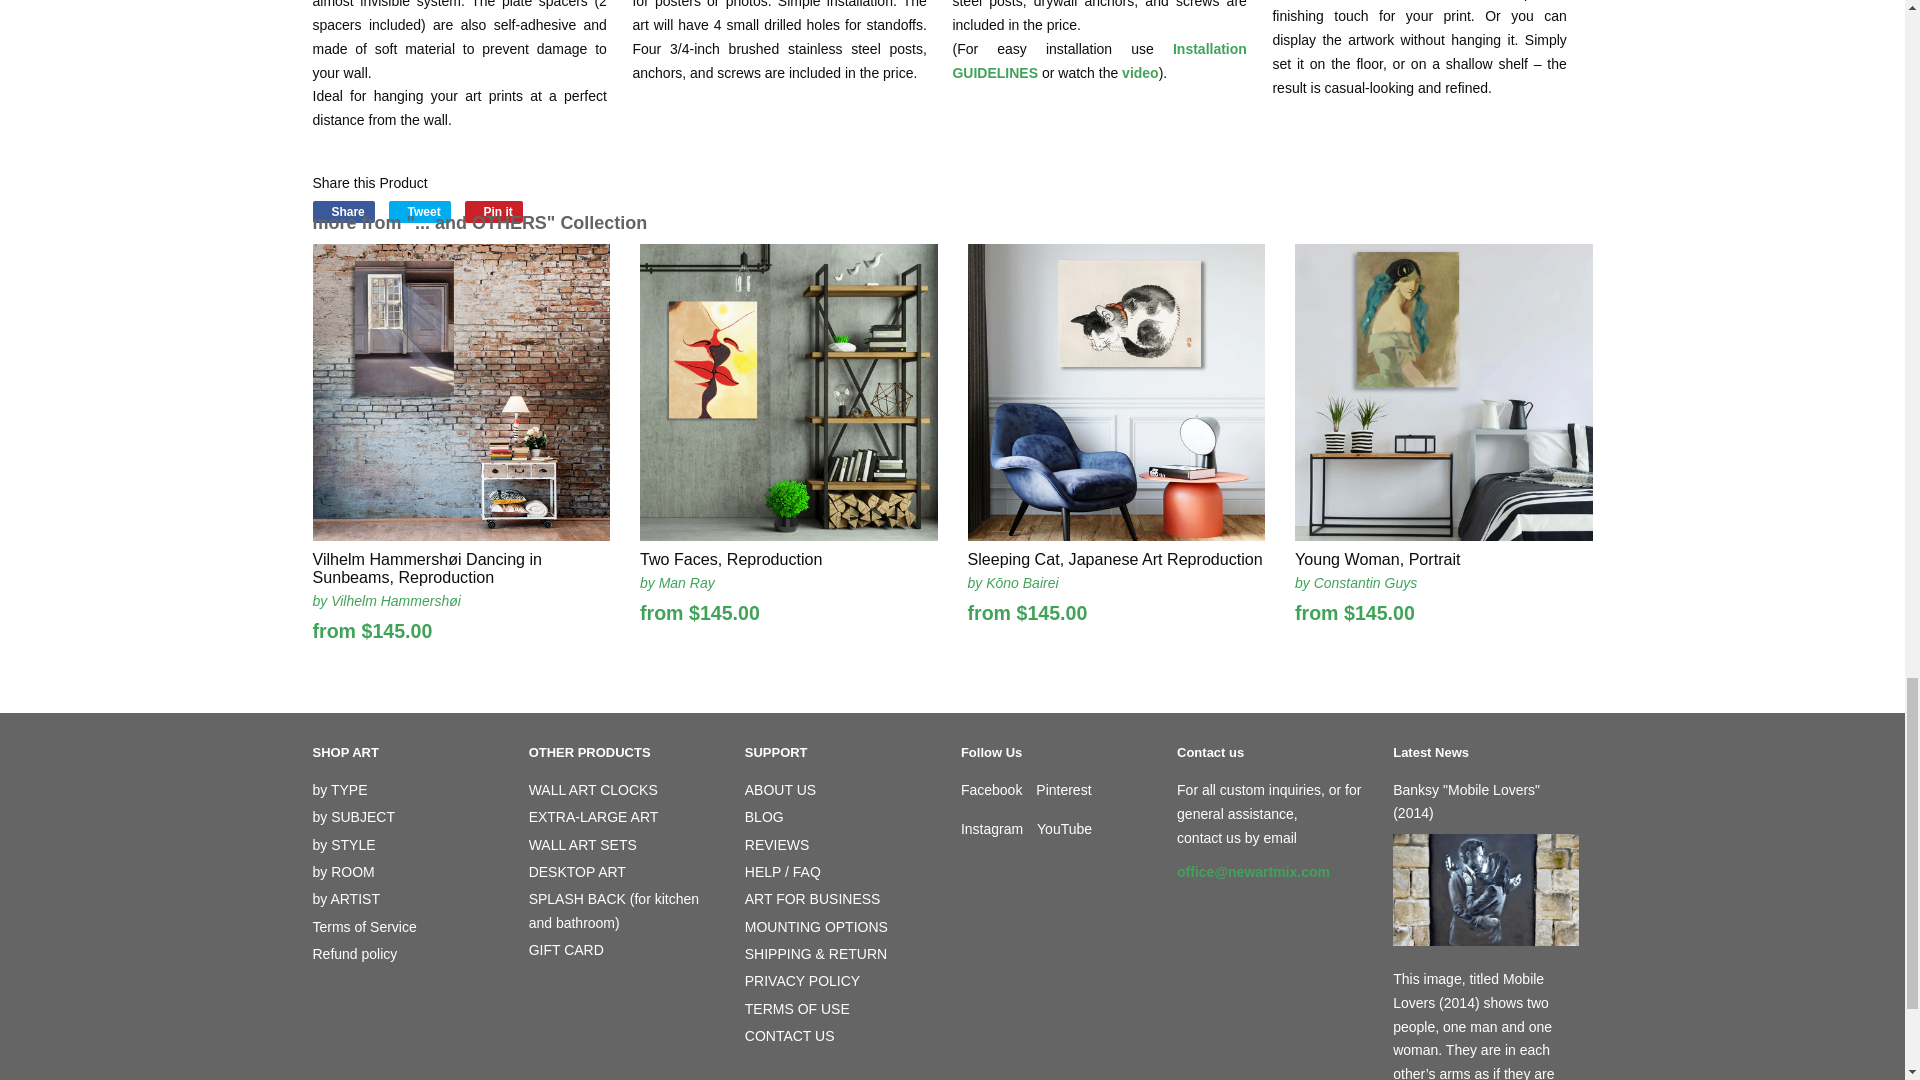 The width and height of the screenshot is (1920, 1080). What do you see at coordinates (1253, 872) in the screenshot?
I see `Contact Us` at bounding box center [1253, 872].